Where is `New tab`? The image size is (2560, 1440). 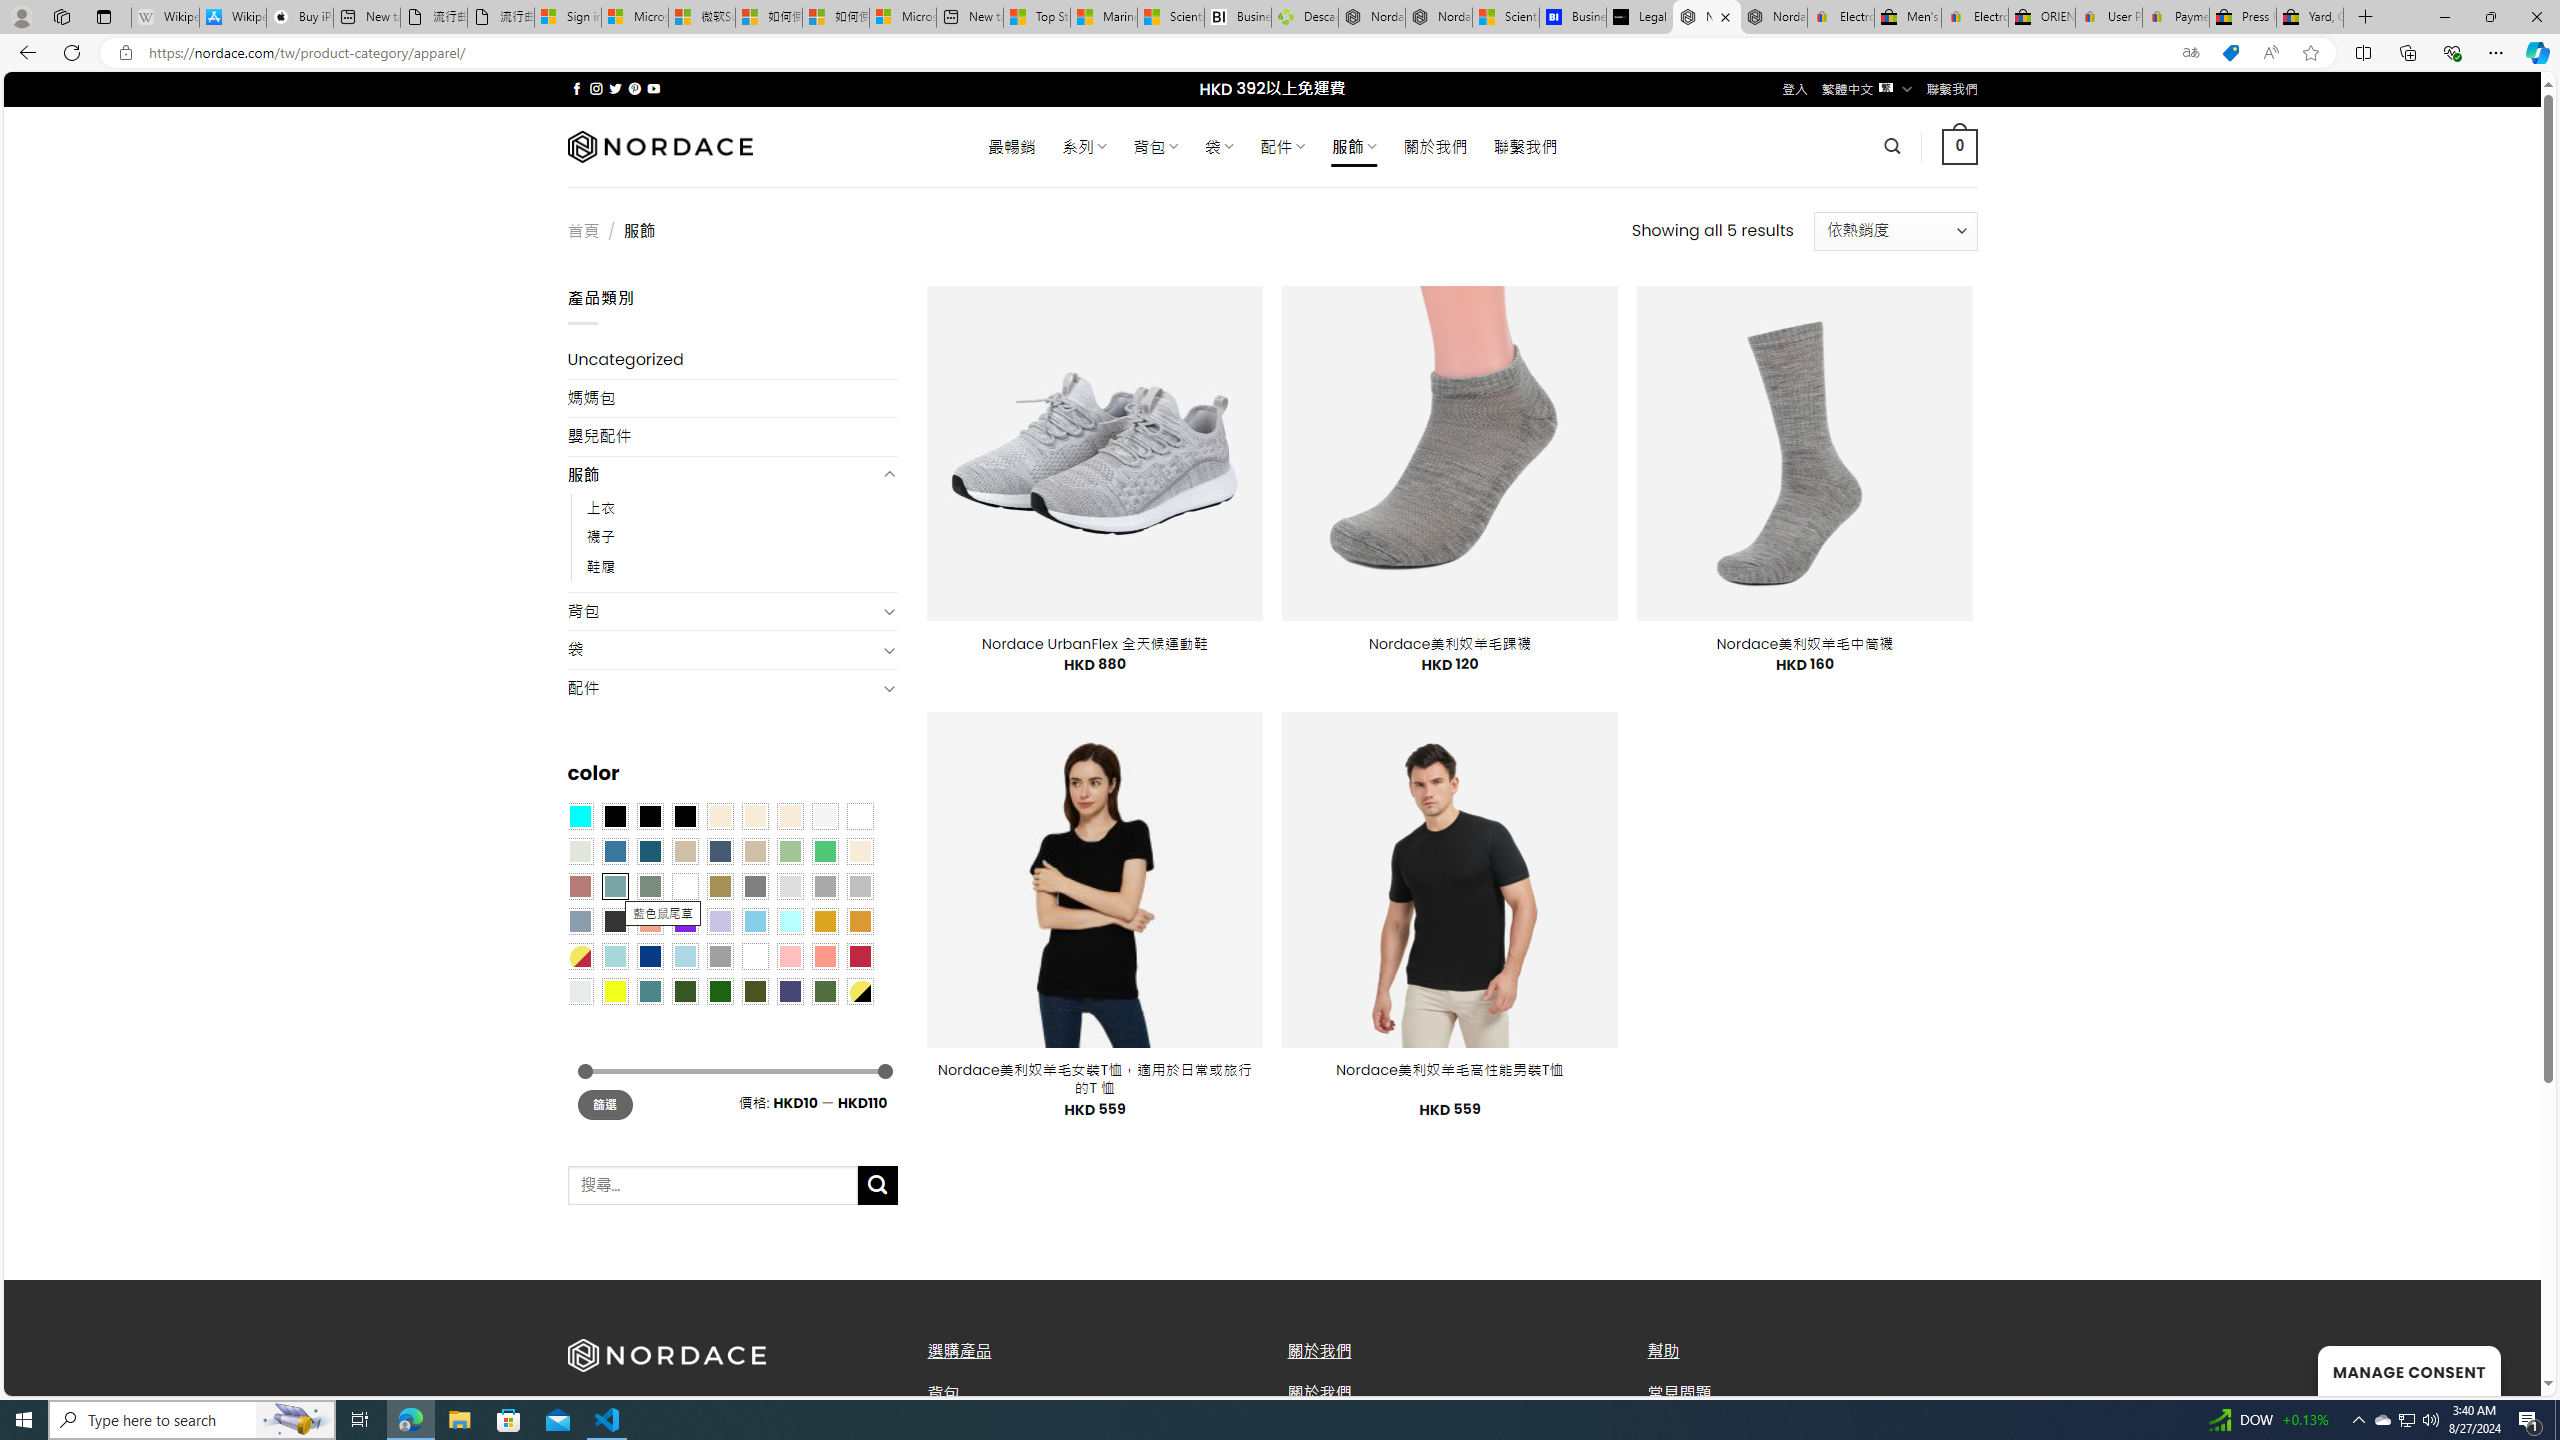 New tab is located at coordinates (968, 17).